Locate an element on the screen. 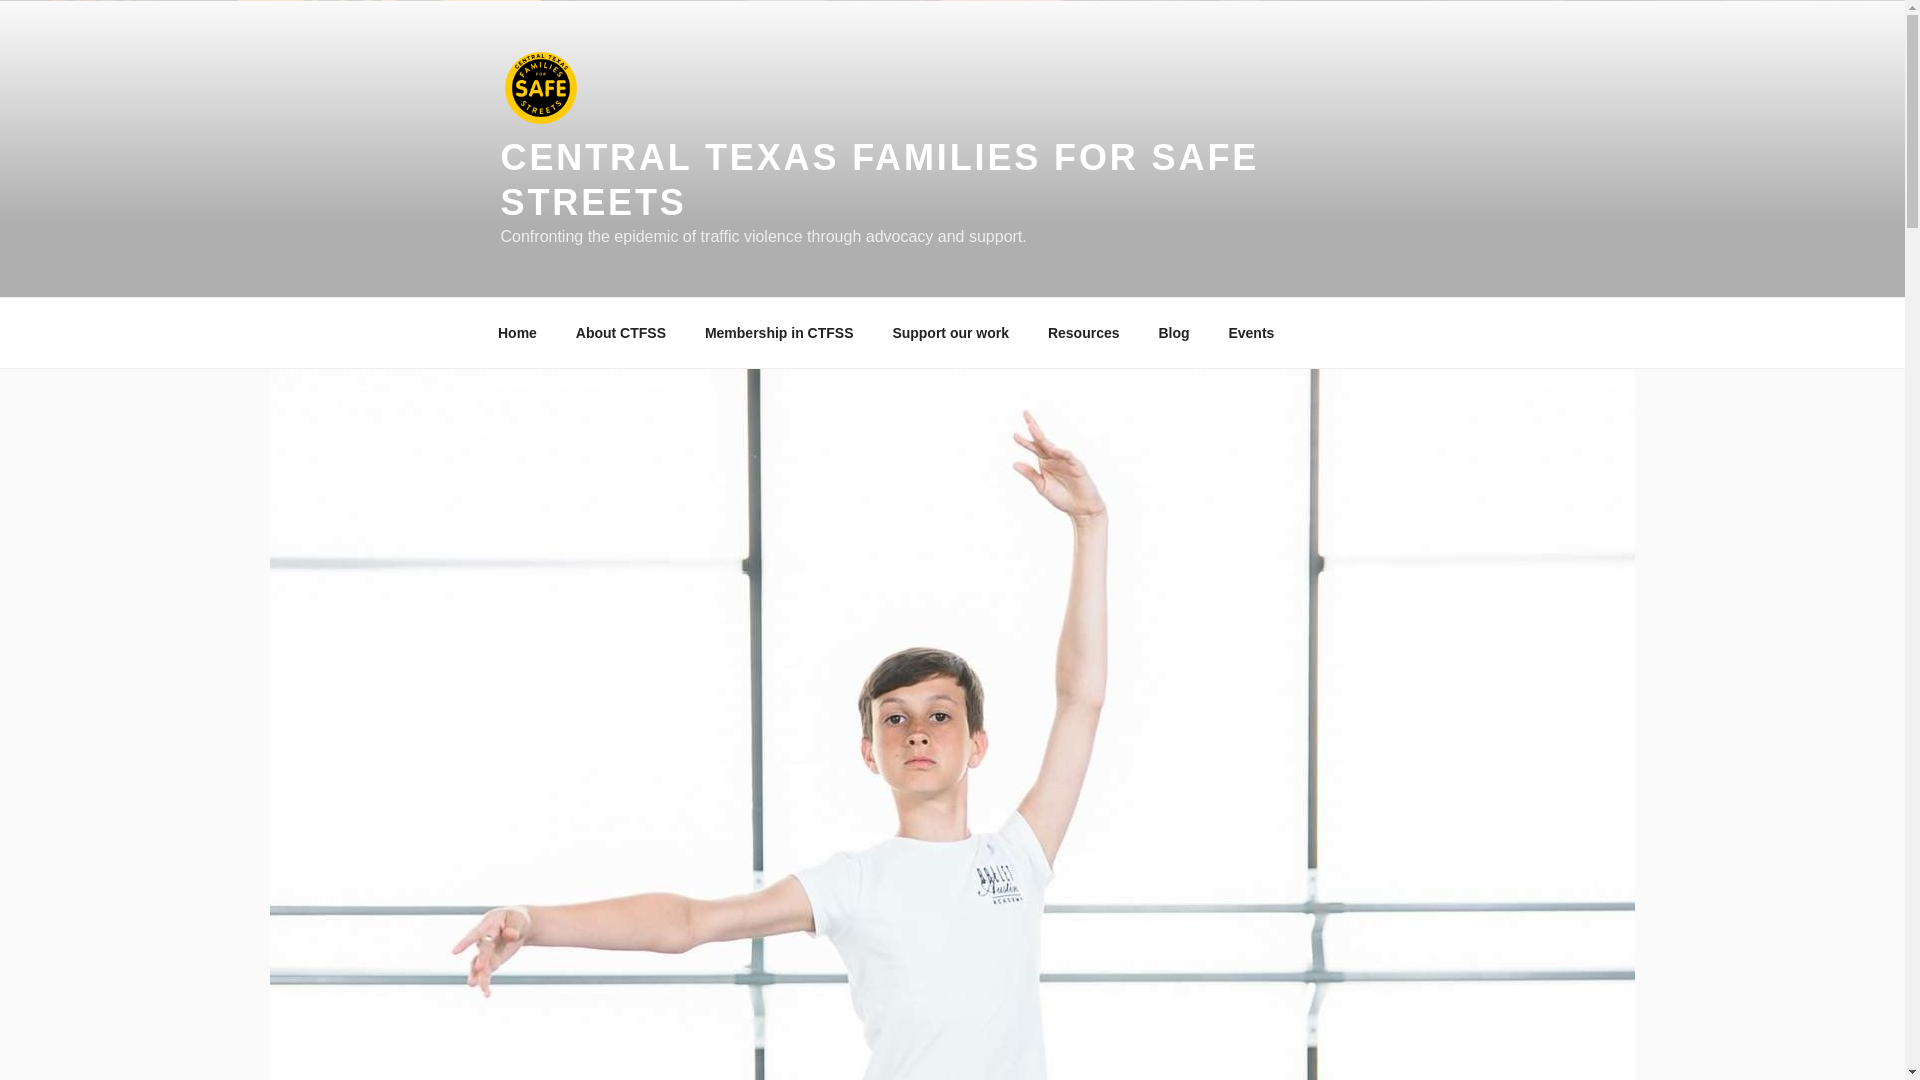  Events is located at coordinates (1252, 332).